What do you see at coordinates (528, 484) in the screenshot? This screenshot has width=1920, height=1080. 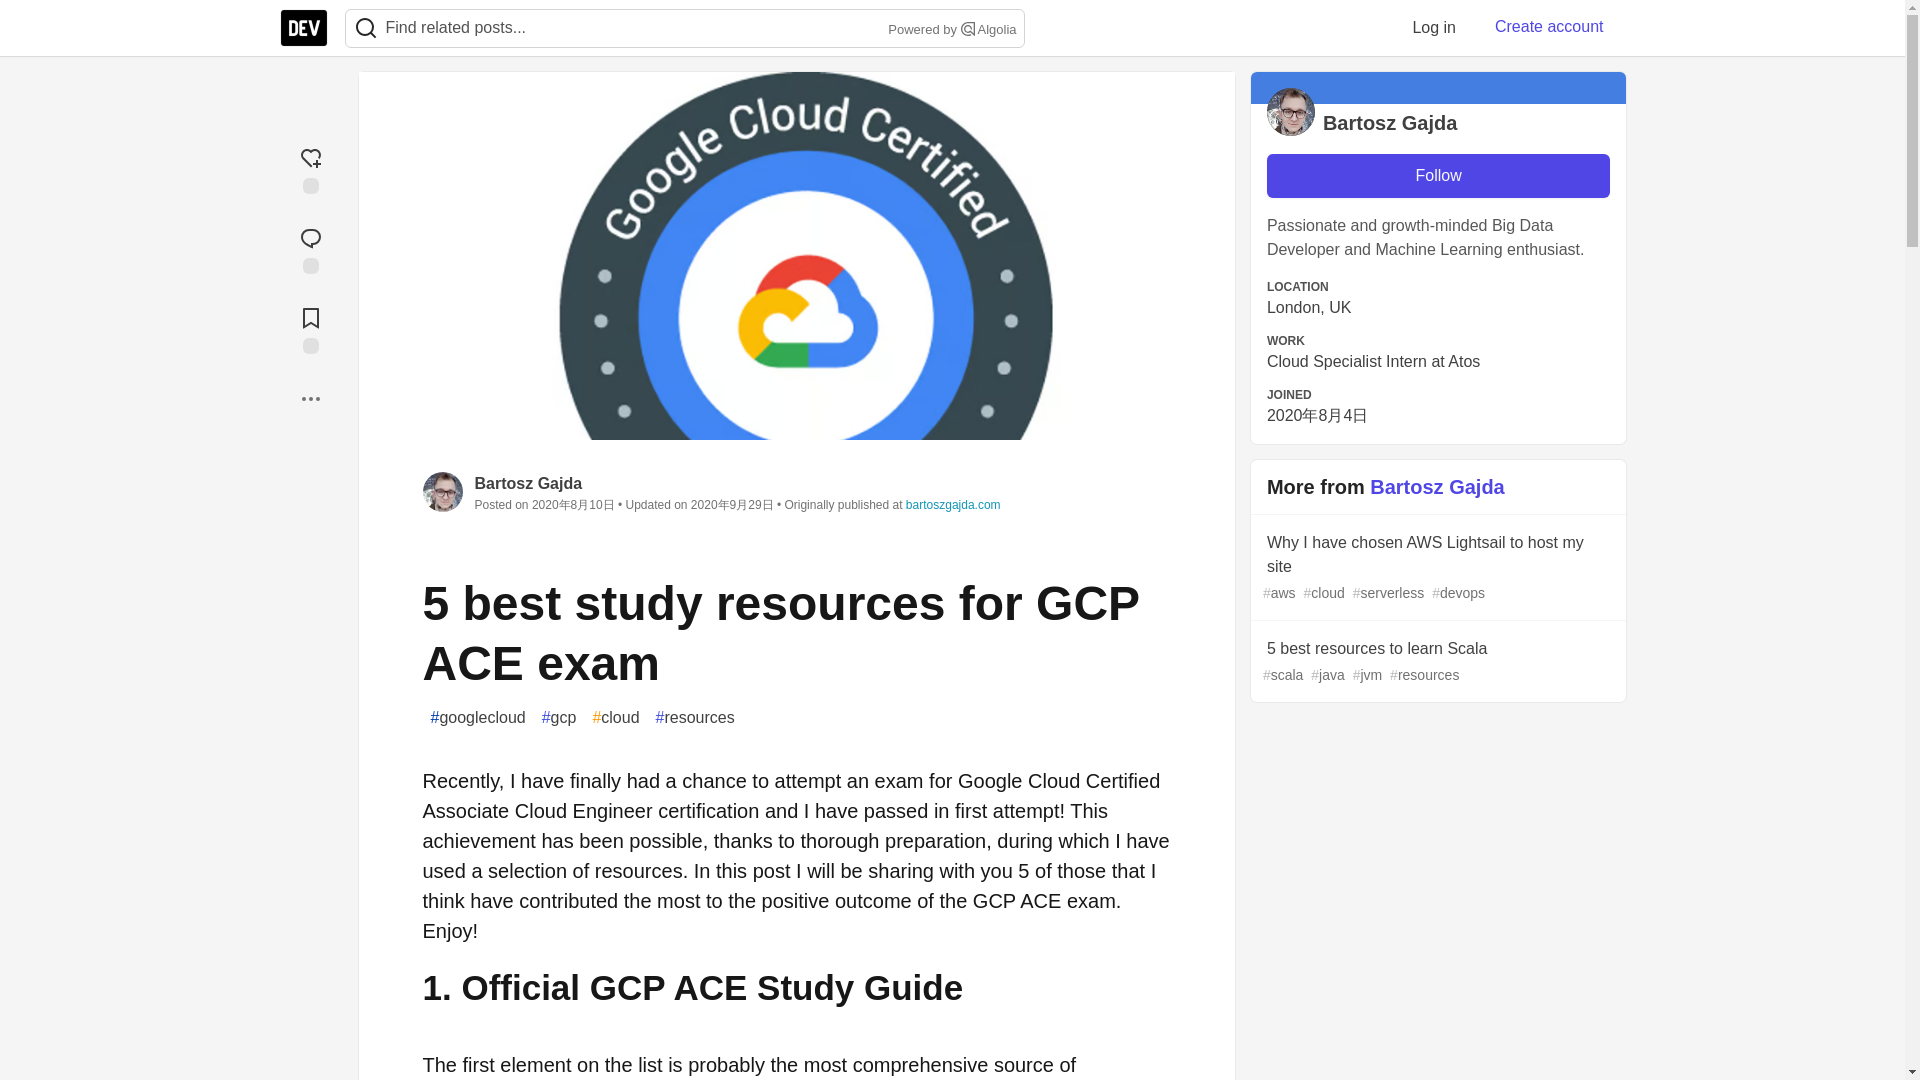 I see `Bartosz Gajda` at bounding box center [528, 484].